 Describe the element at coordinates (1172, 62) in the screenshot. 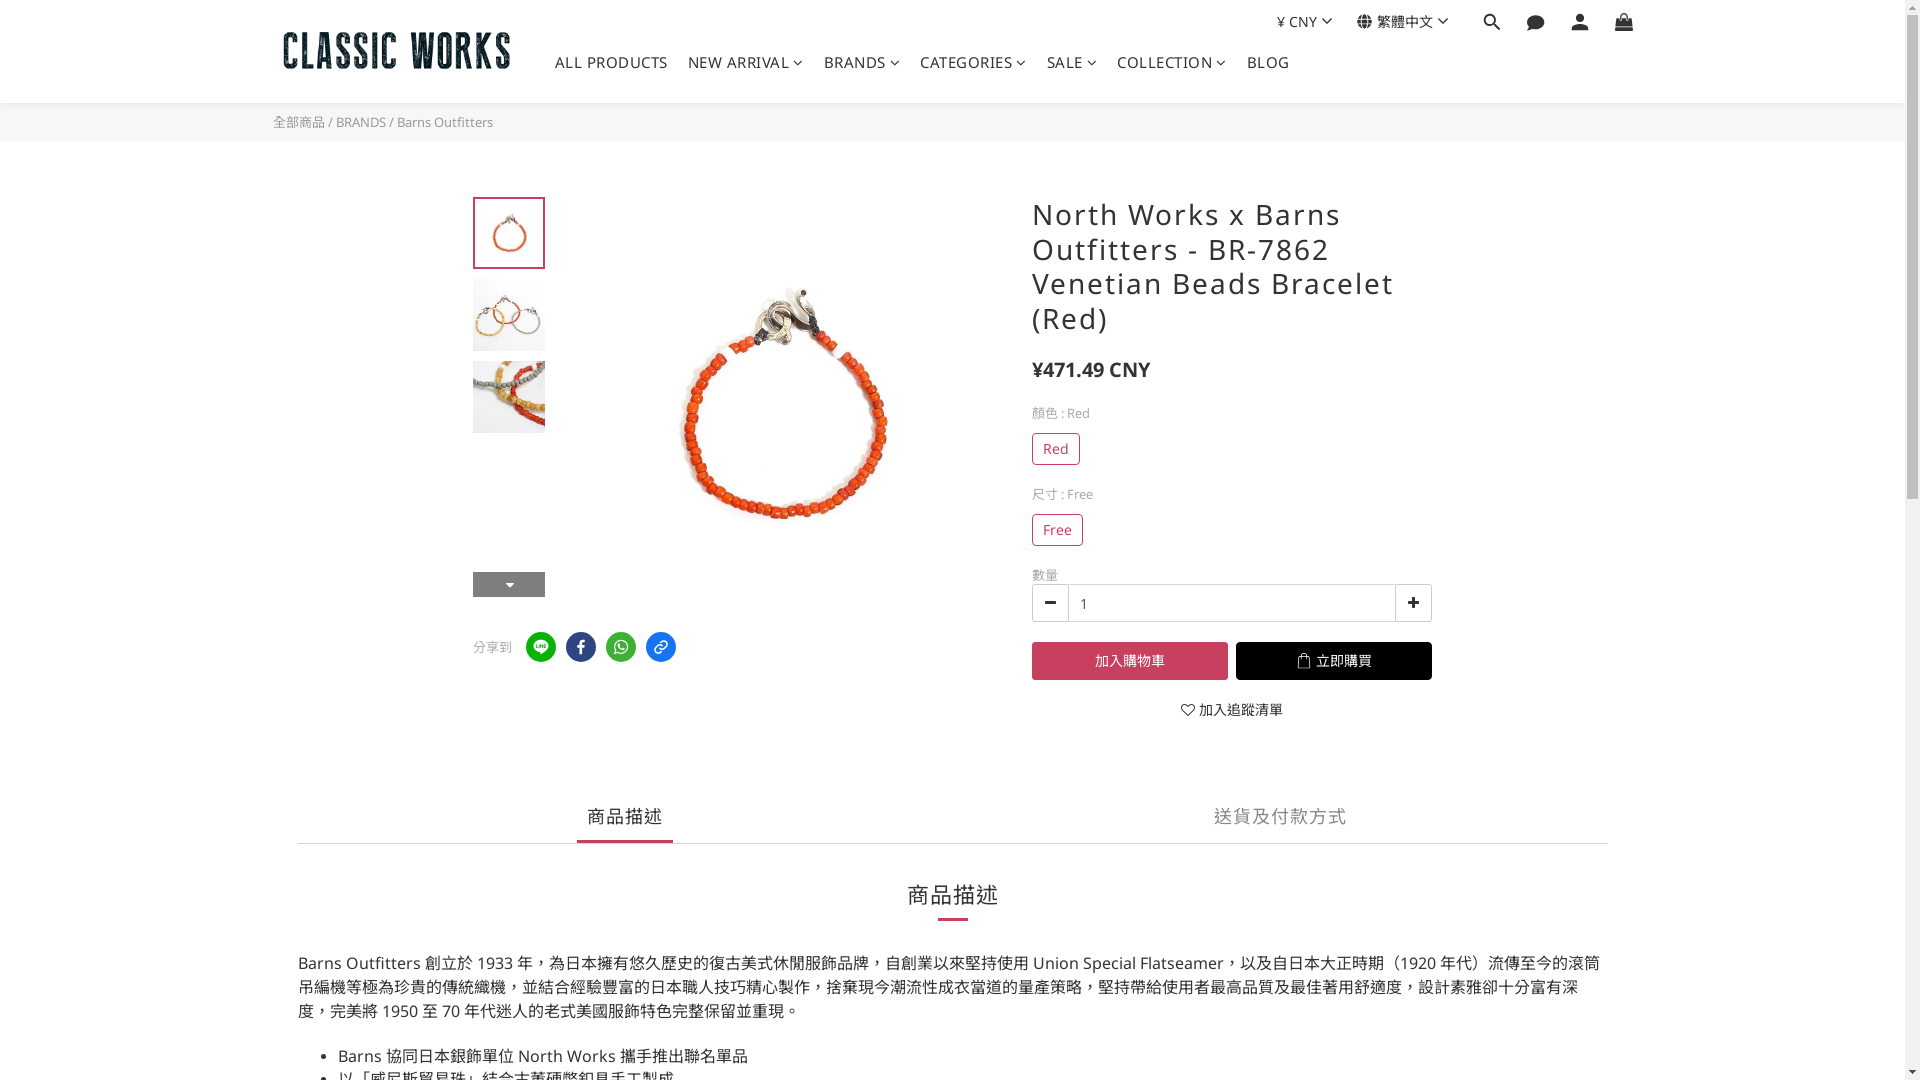

I see `COLLECTION` at that location.